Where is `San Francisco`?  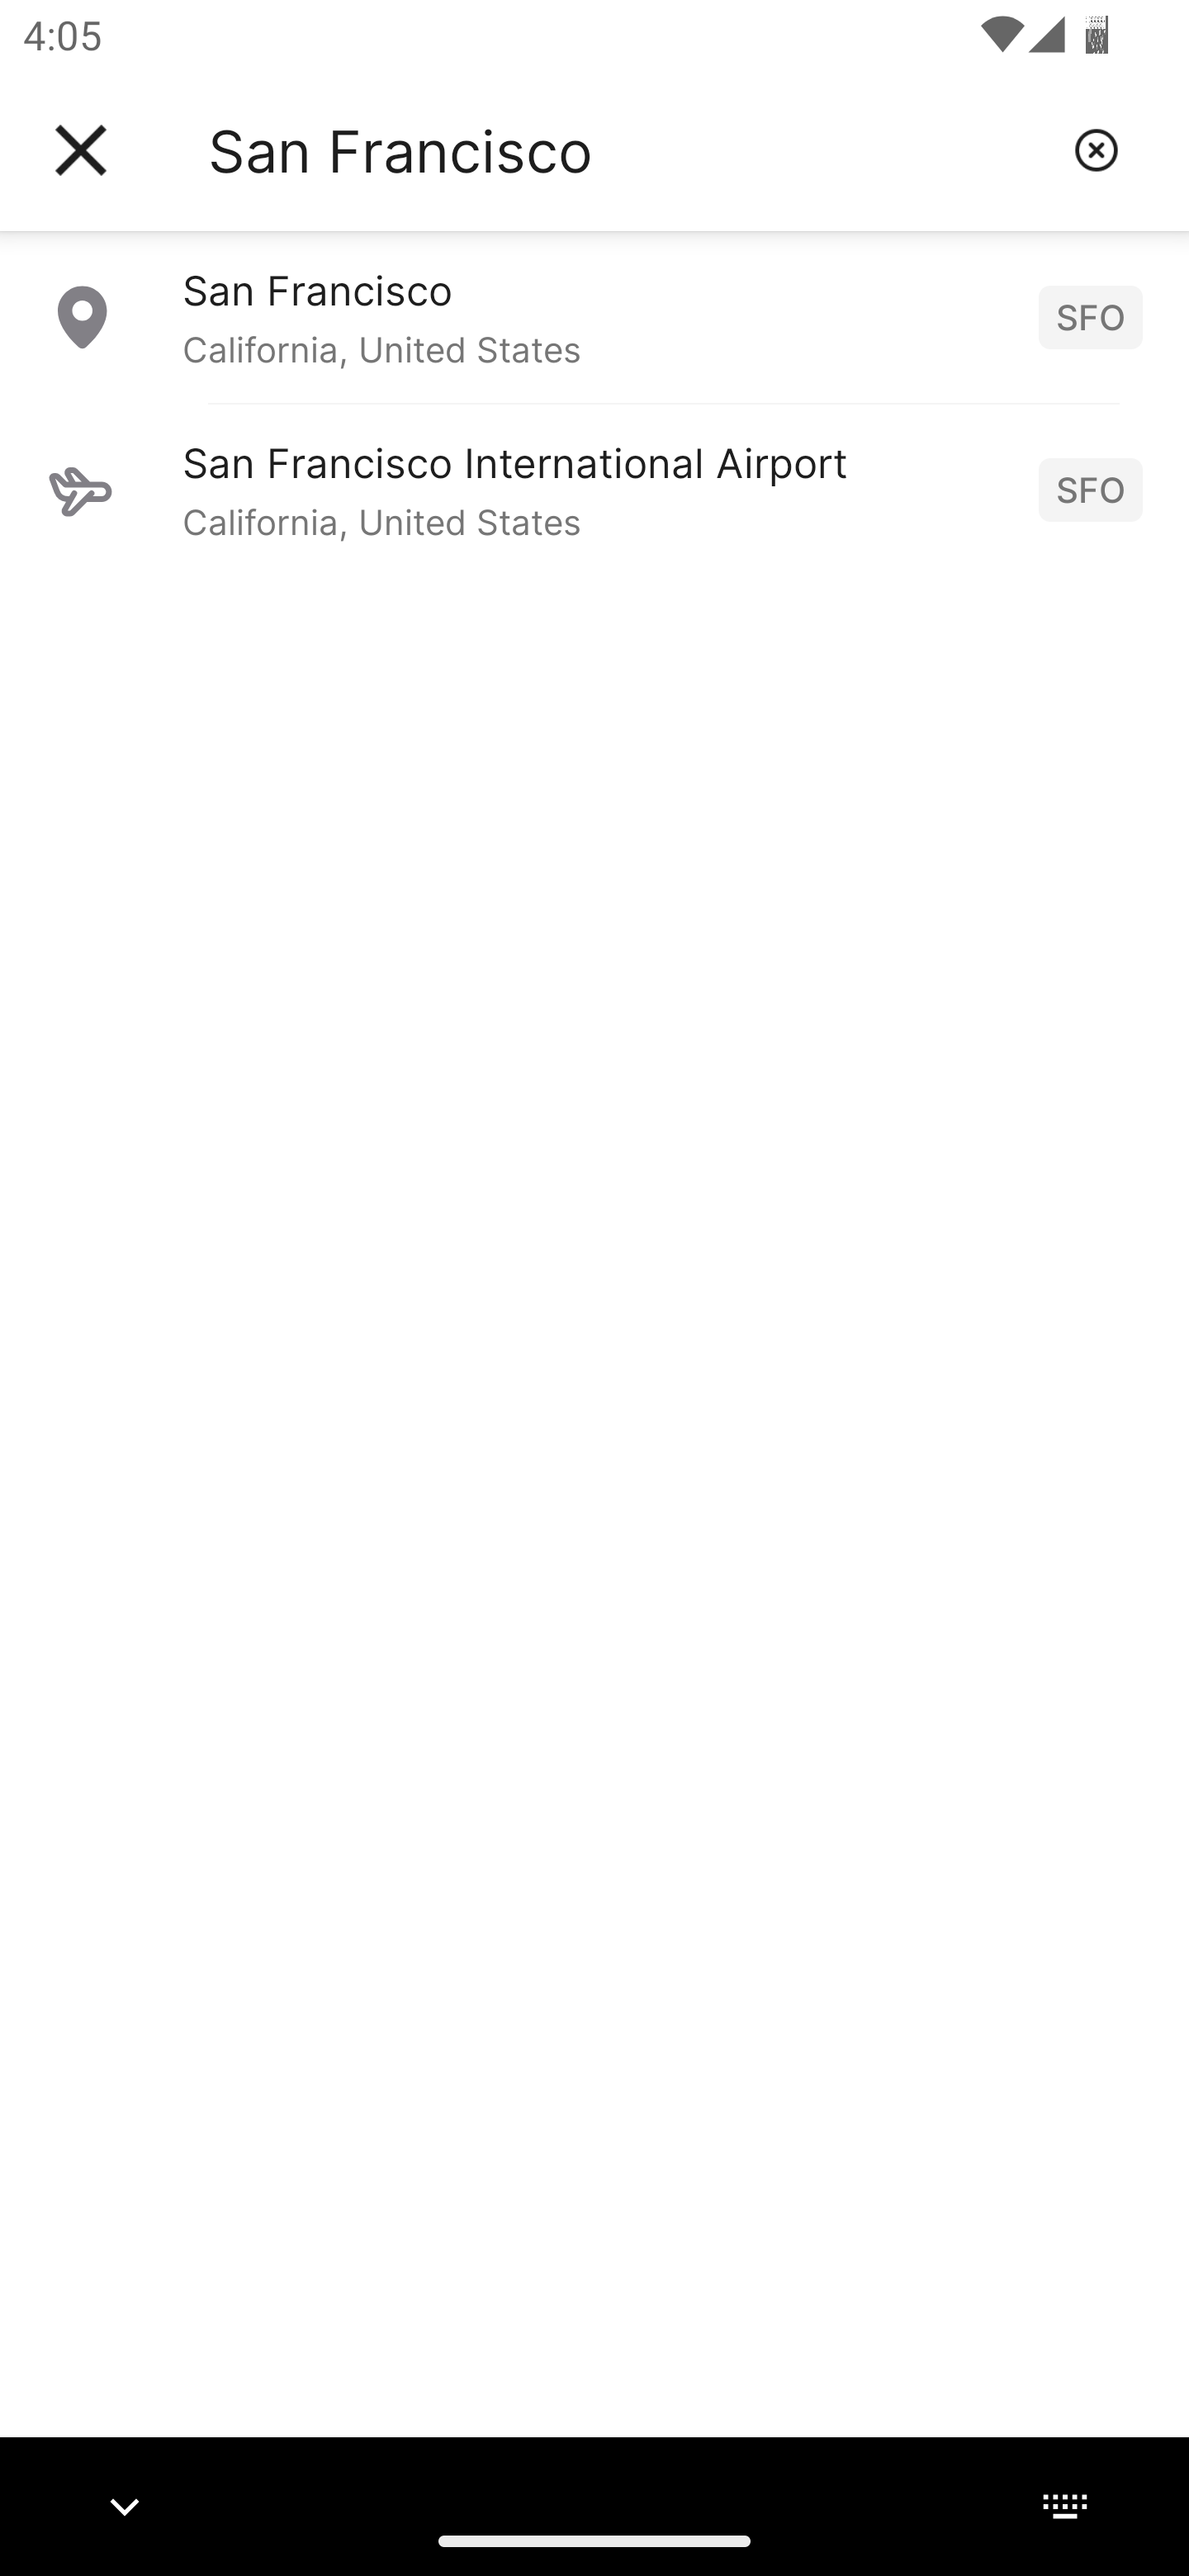 San Francisco is located at coordinates (628, 150).